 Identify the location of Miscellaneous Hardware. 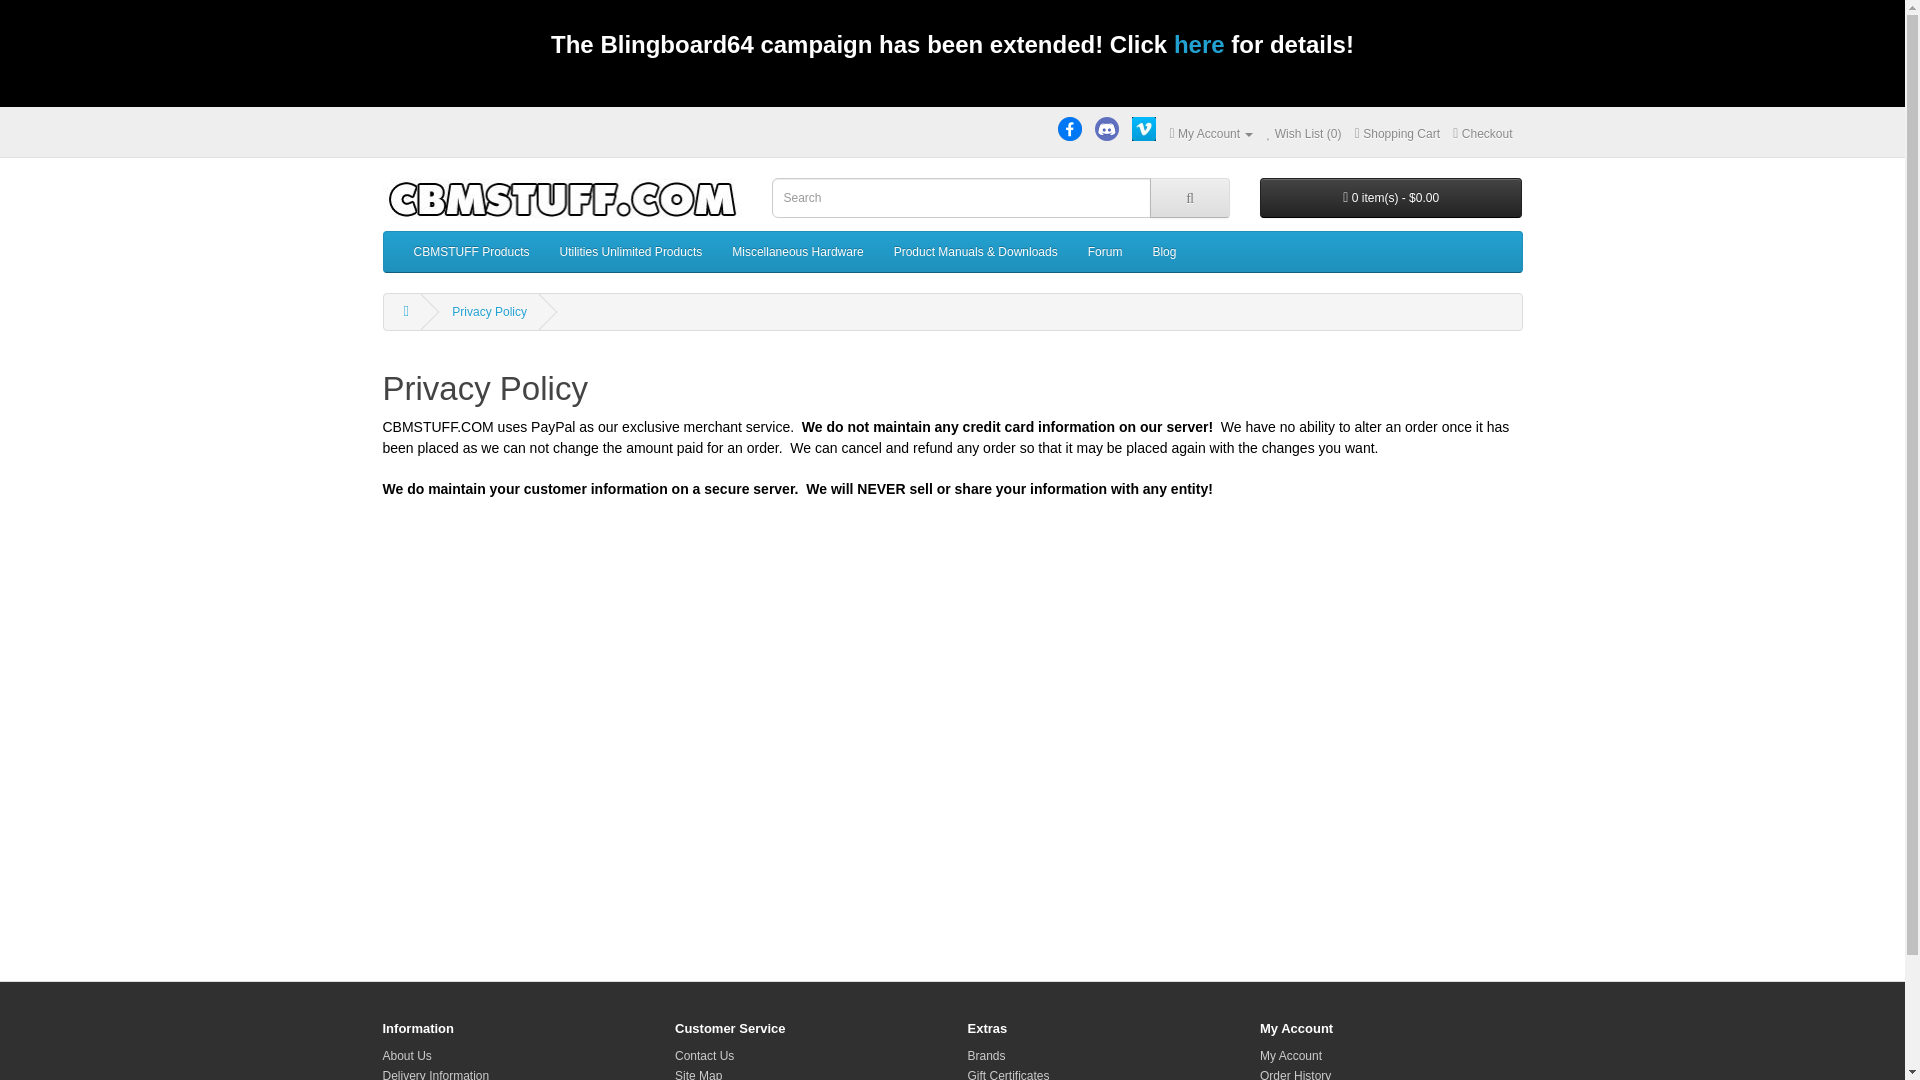
(796, 252).